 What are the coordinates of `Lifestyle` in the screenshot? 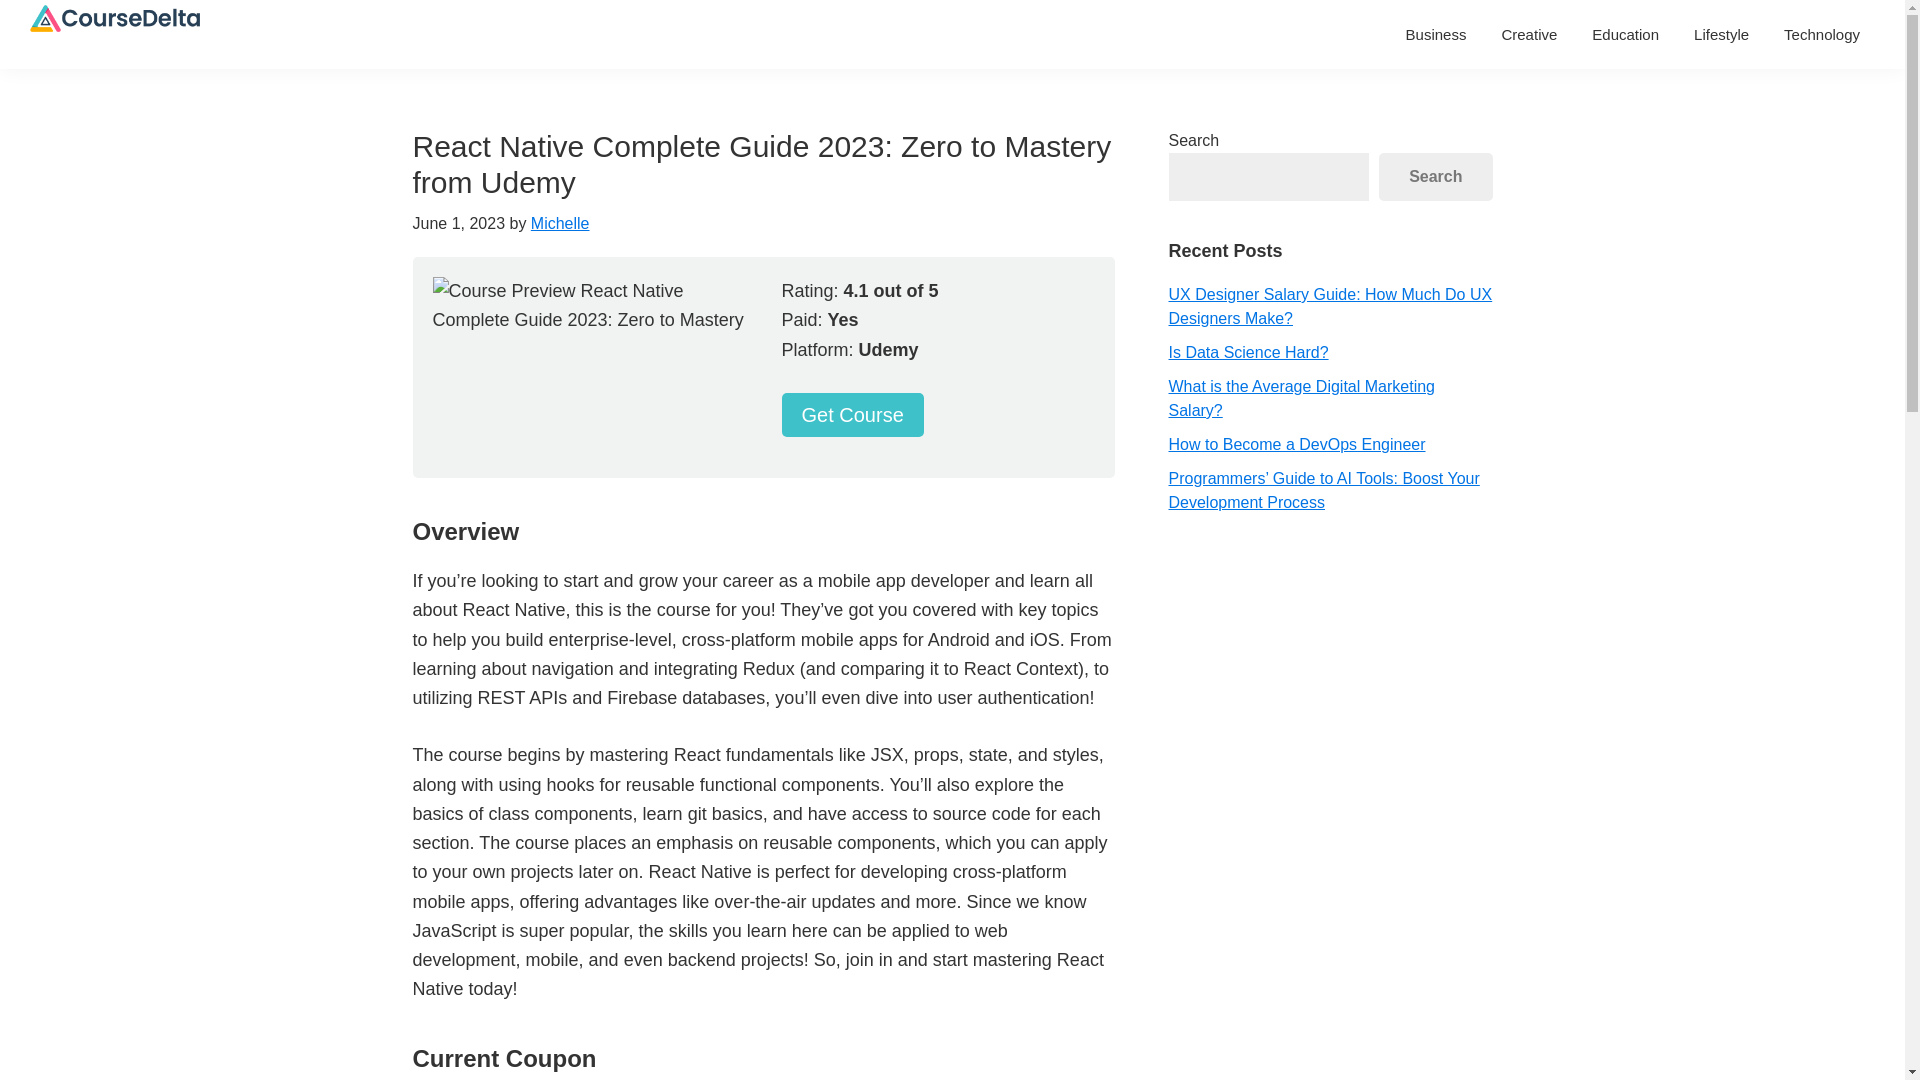 It's located at (1721, 34).